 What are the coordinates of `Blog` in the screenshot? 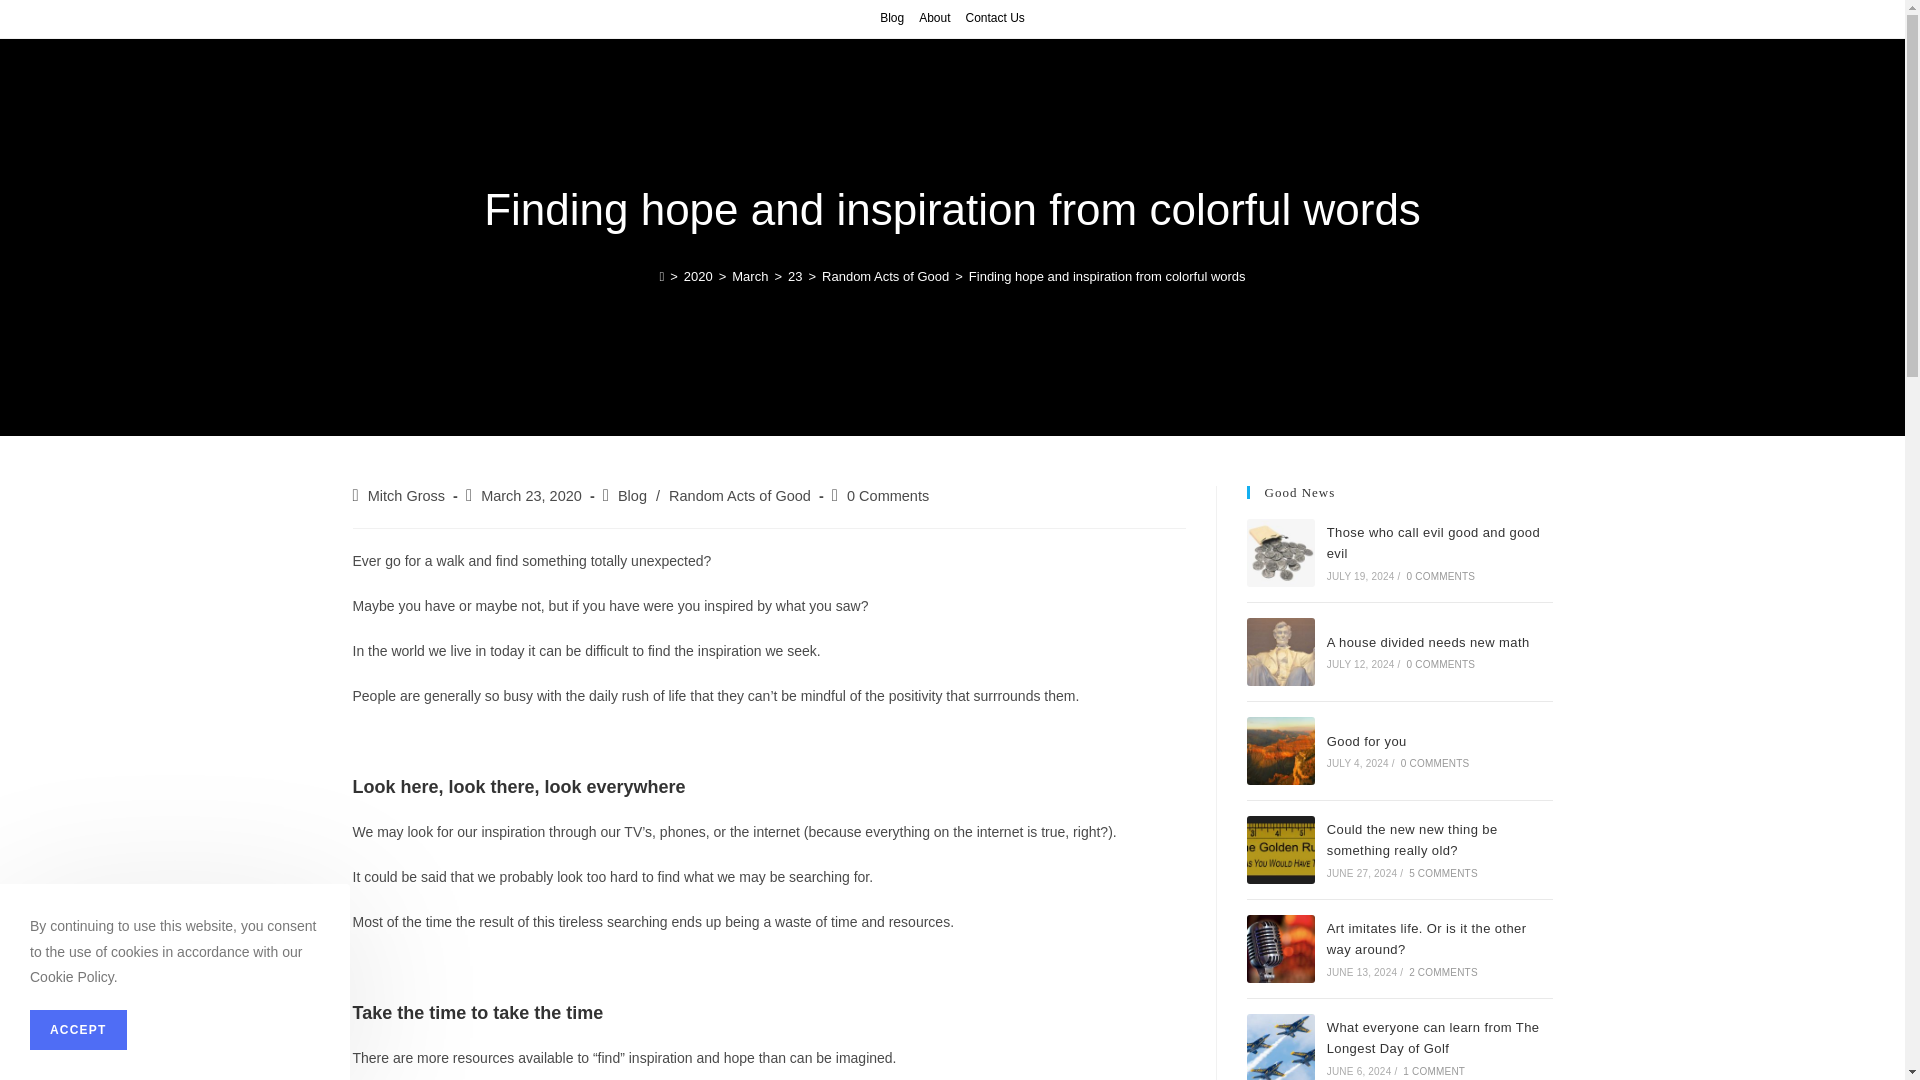 It's located at (892, 18).